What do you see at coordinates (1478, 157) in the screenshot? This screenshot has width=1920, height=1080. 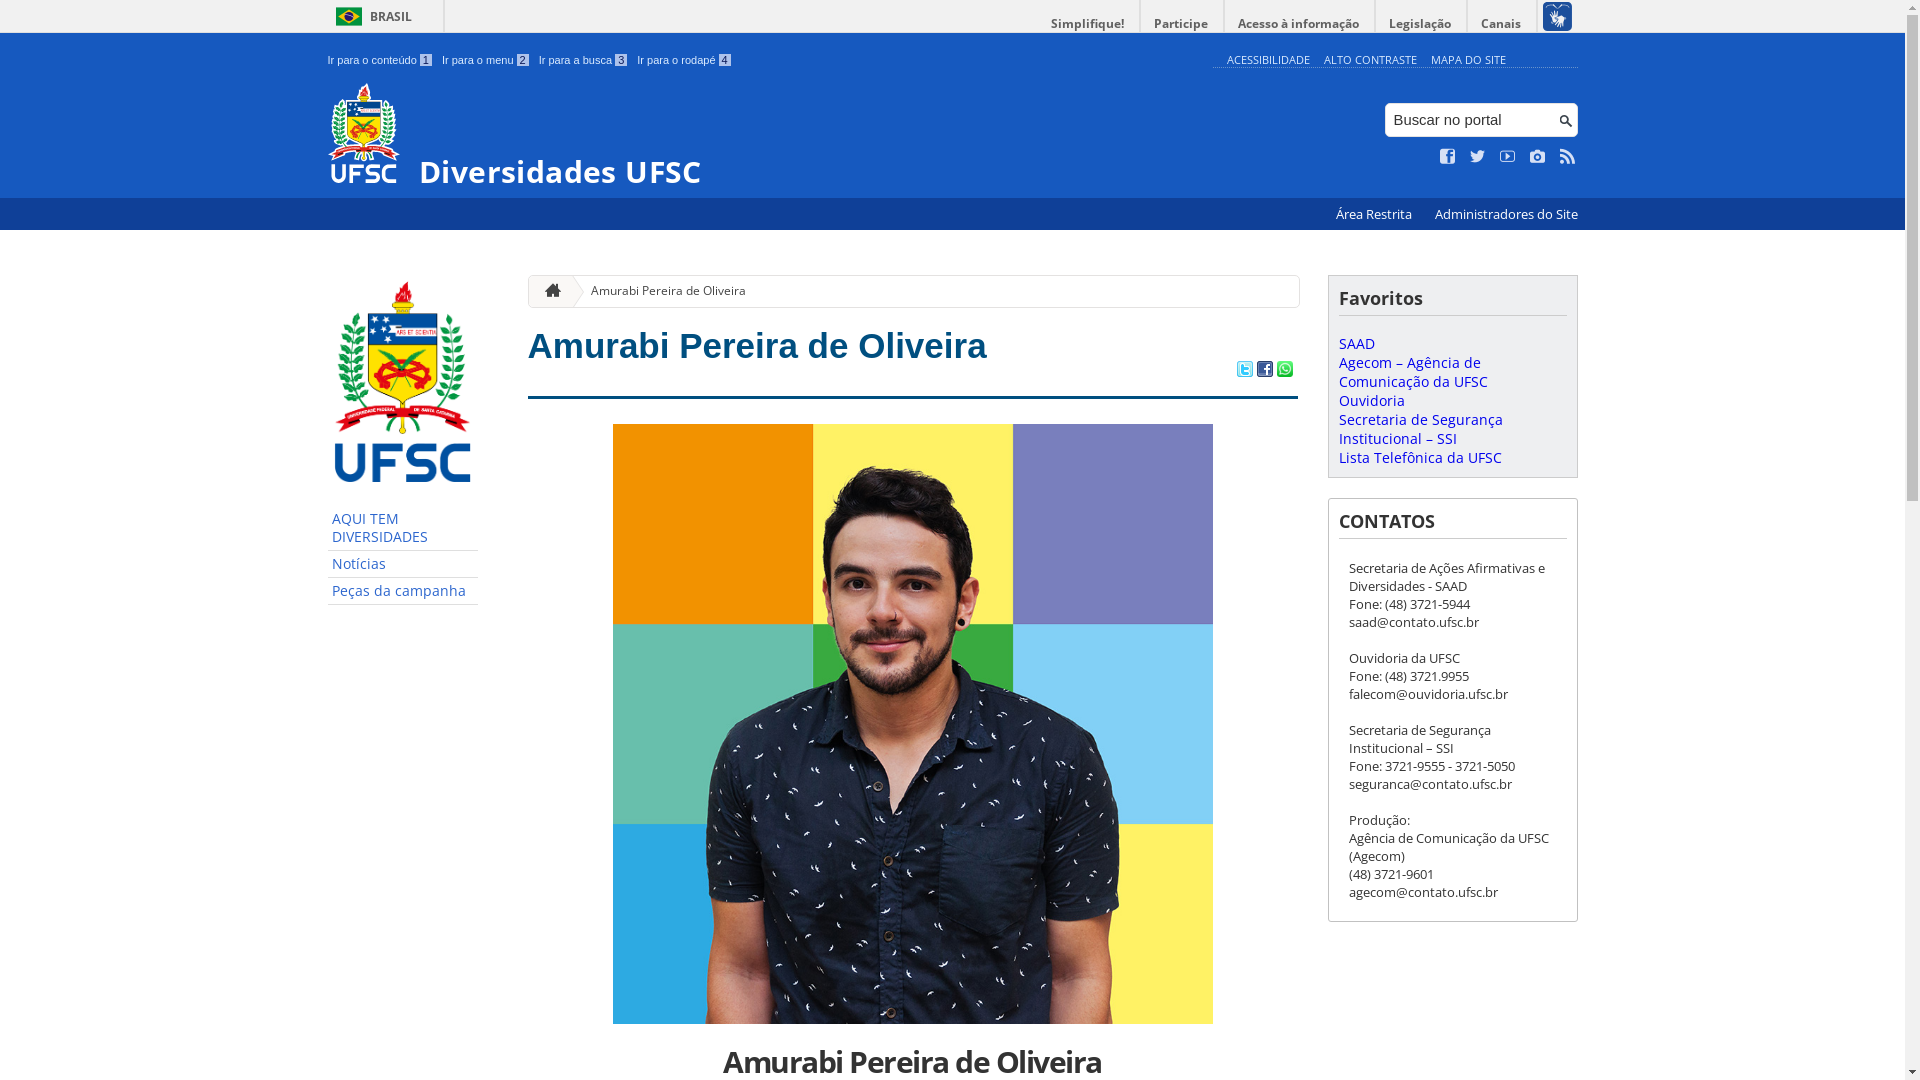 I see `Siga no Twitter` at bounding box center [1478, 157].